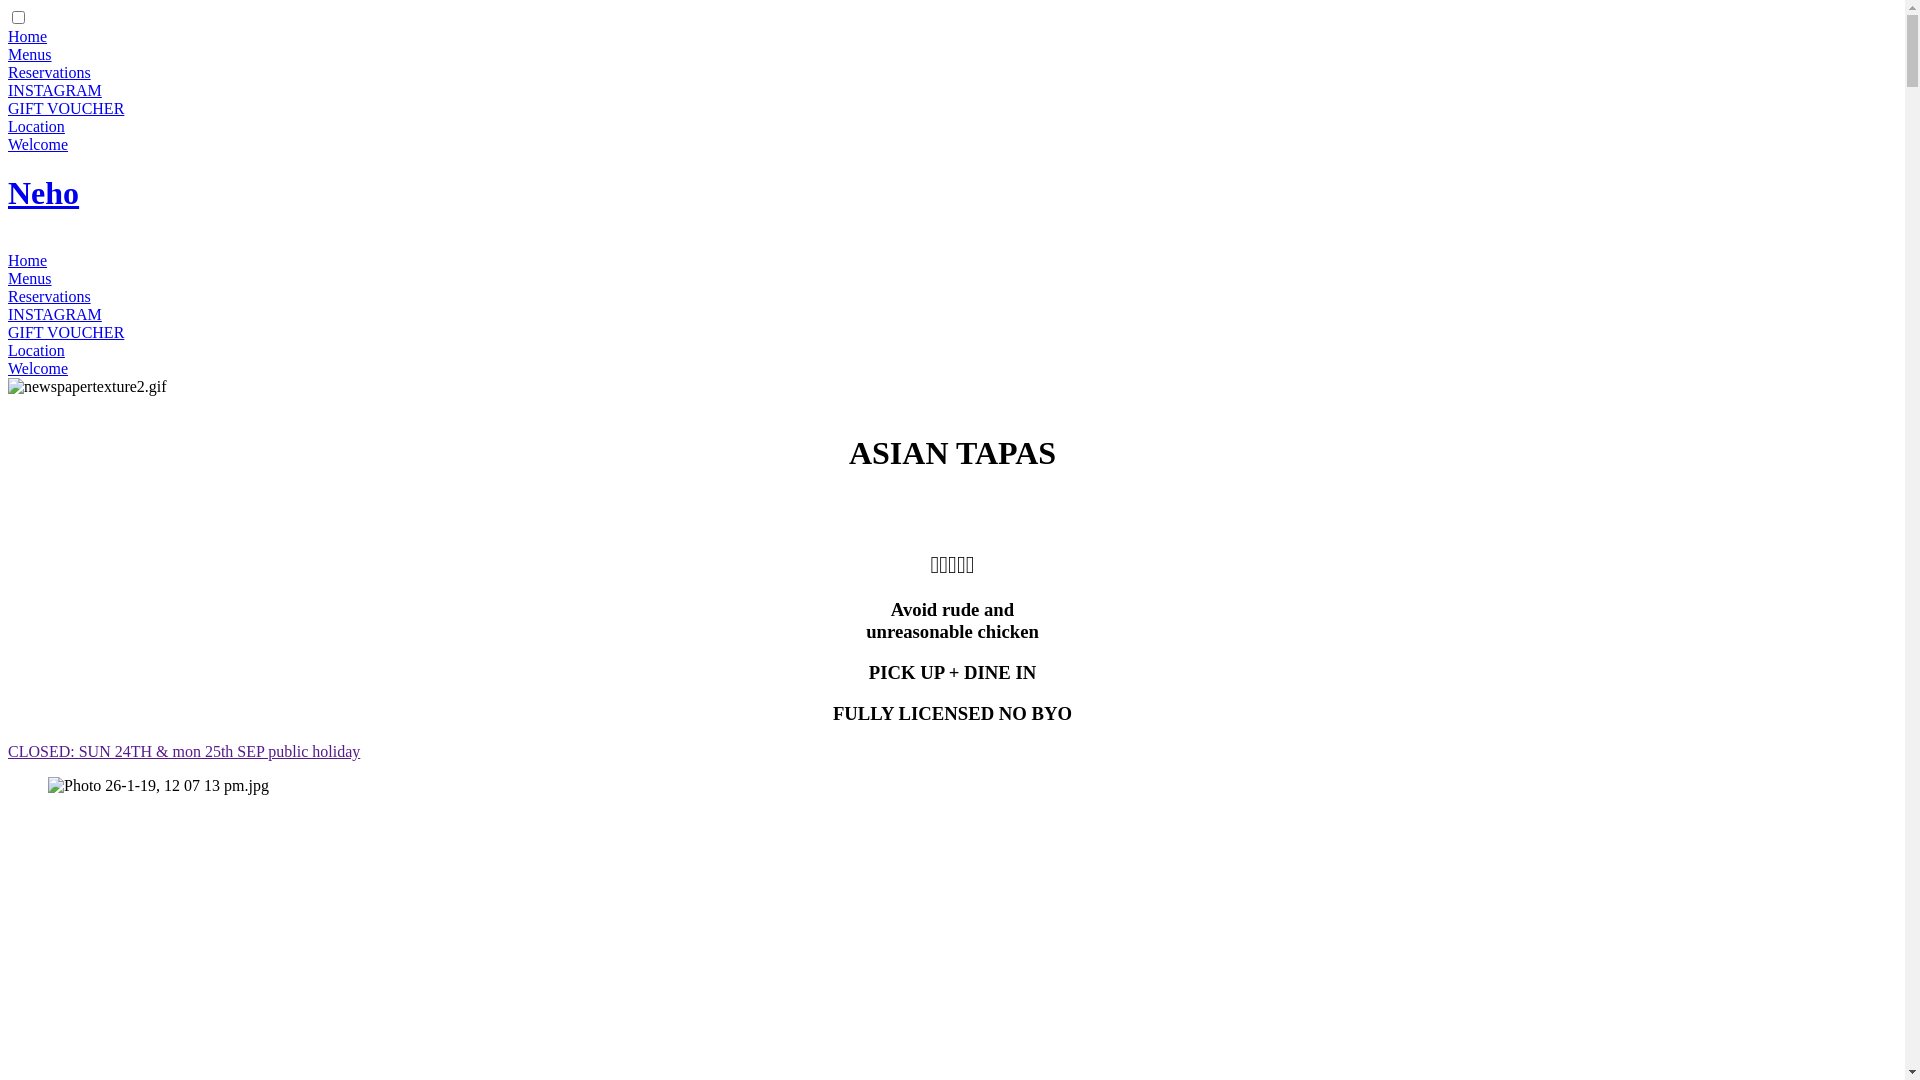 The height and width of the screenshot is (1080, 1920). Describe the element at coordinates (66, 108) in the screenshot. I see `GIFT VOUCHER` at that location.